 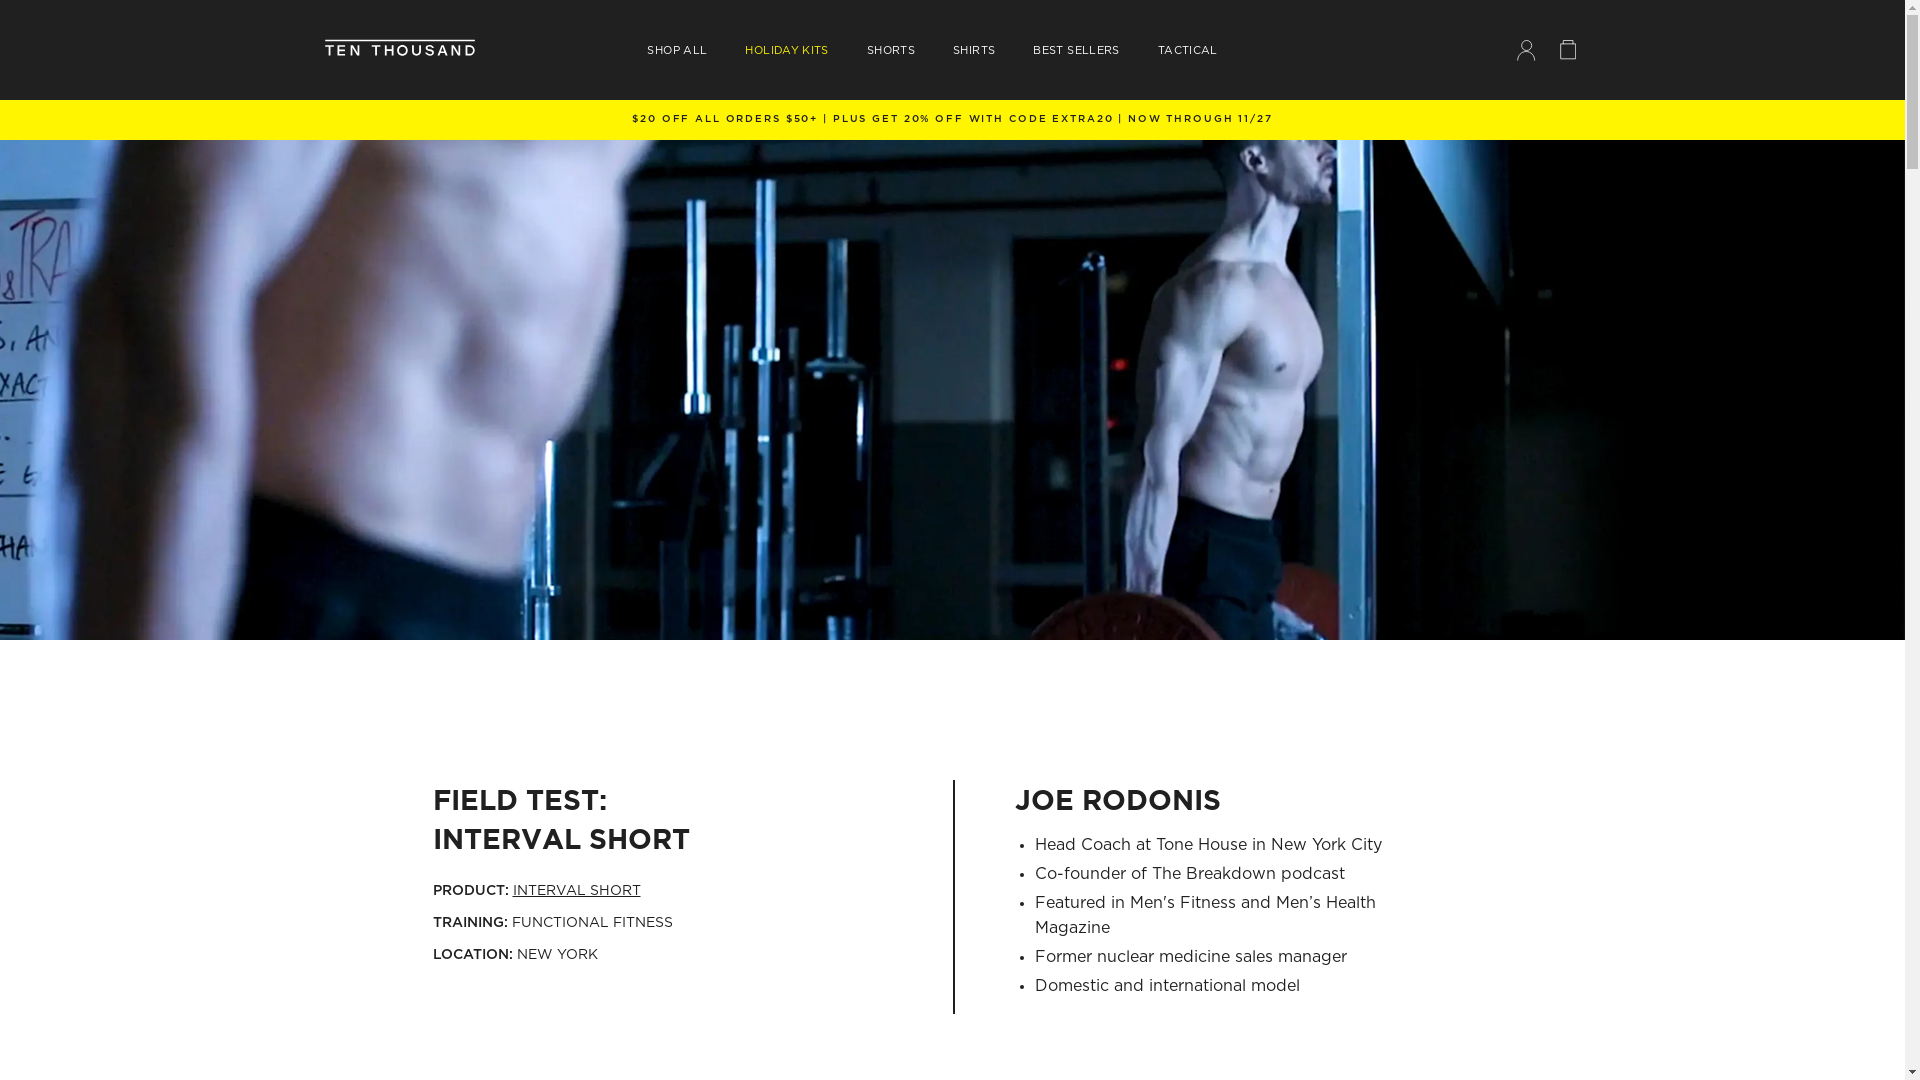 What do you see at coordinates (576, 891) in the screenshot?
I see `INTERVAL SHORT` at bounding box center [576, 891].